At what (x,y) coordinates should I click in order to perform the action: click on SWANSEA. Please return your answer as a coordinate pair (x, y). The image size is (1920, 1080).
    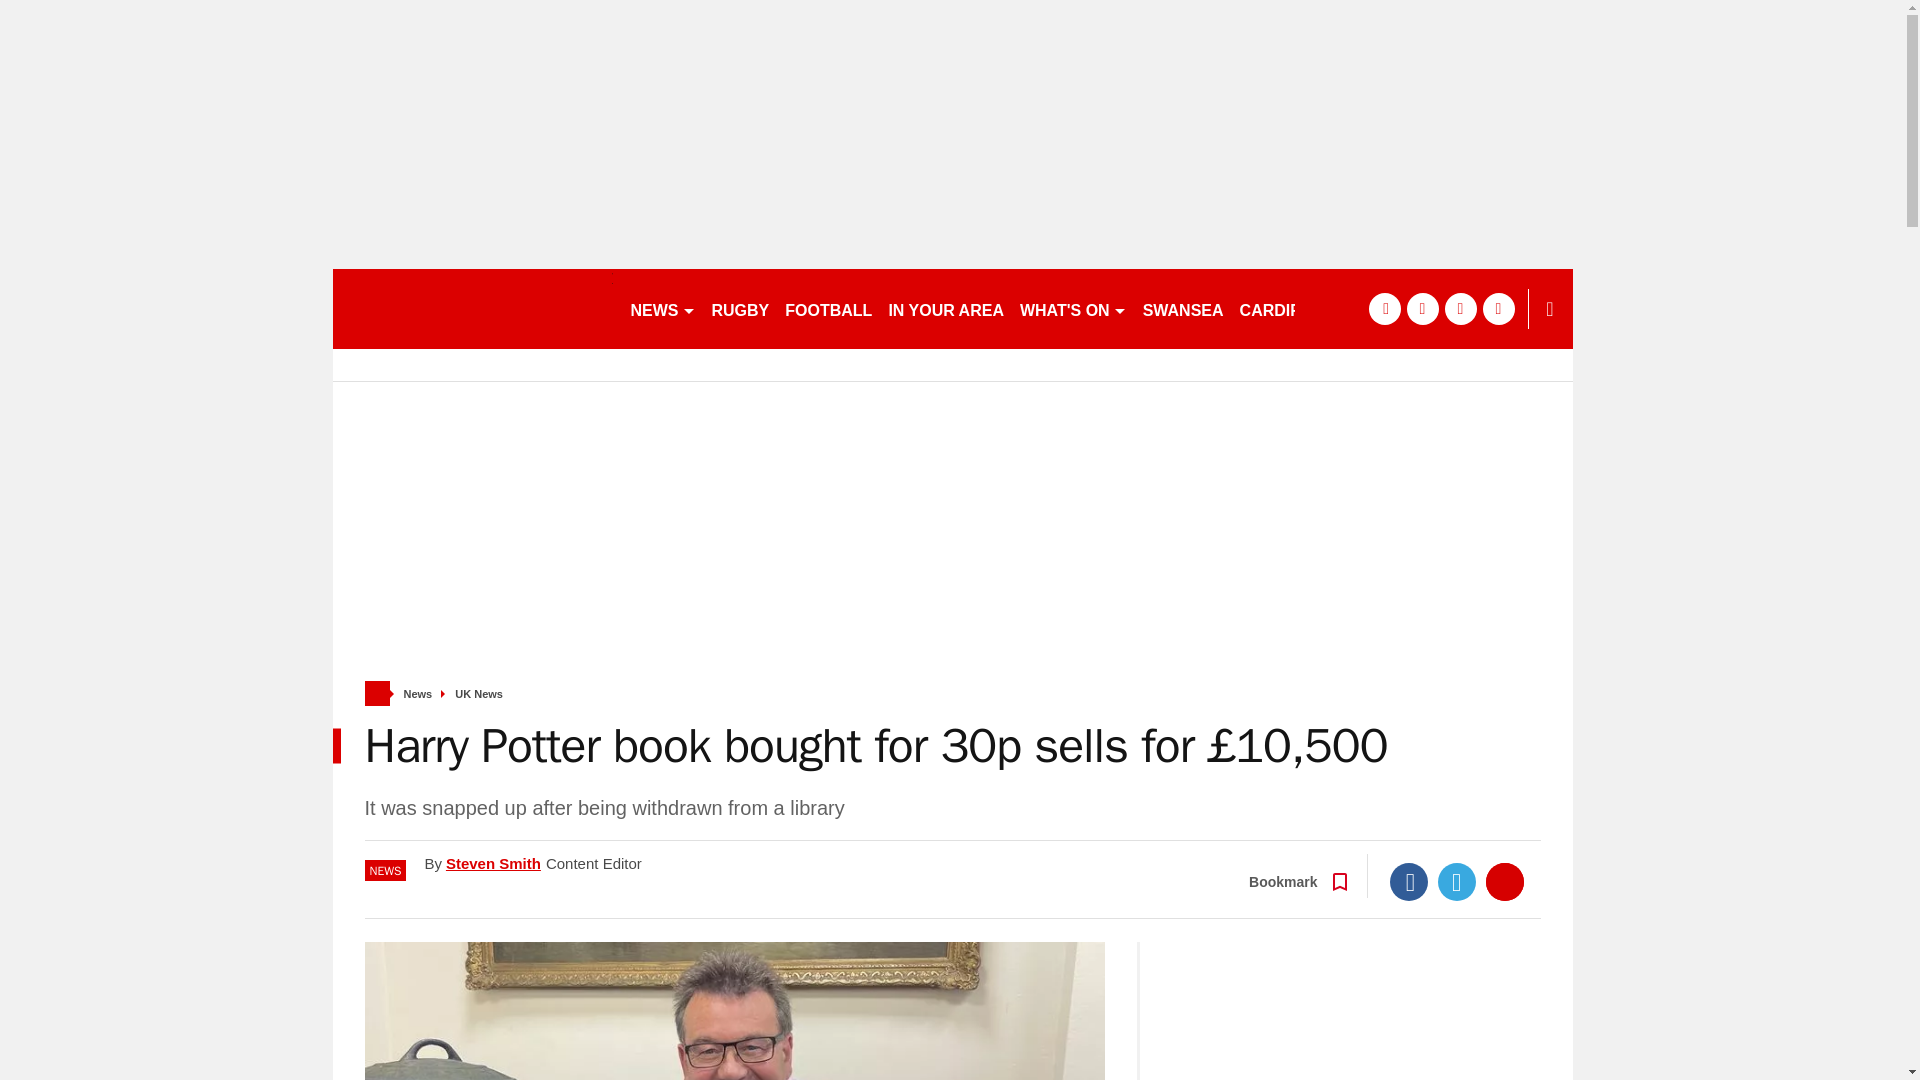
    Looking at the image, I should click on (1183, 308).